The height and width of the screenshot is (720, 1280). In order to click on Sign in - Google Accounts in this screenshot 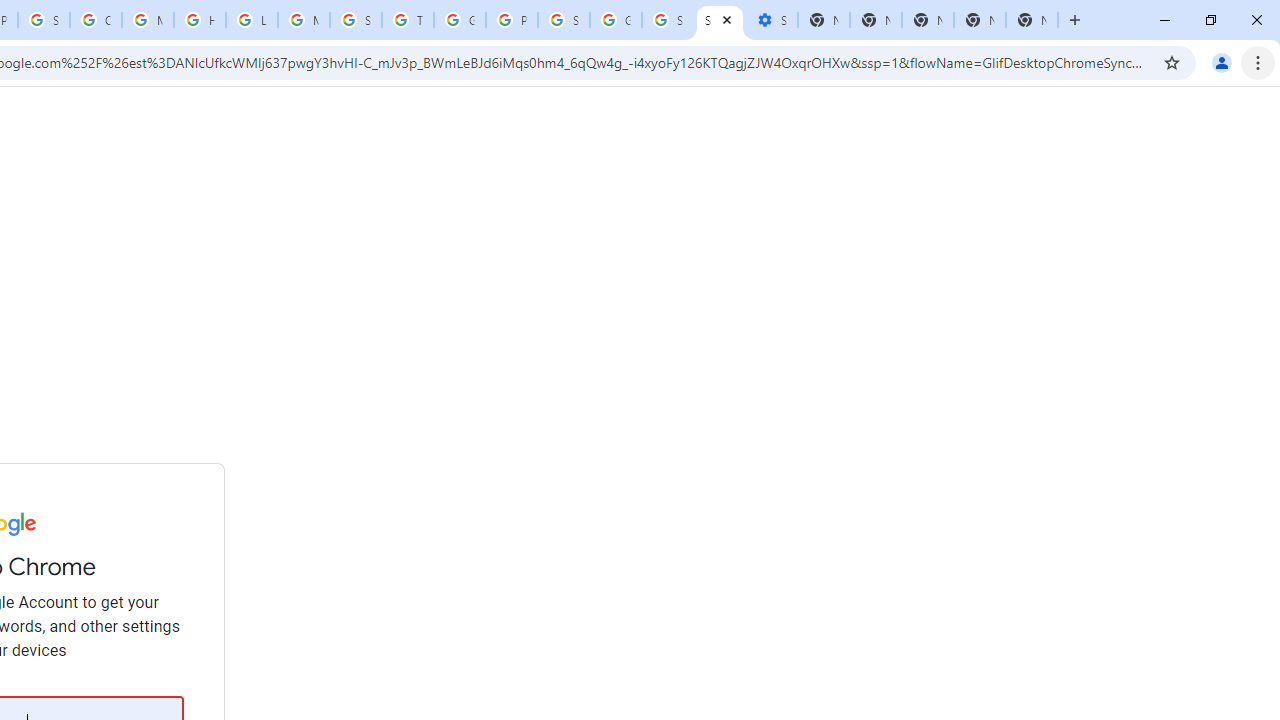, I will do `click(720, 20)`.